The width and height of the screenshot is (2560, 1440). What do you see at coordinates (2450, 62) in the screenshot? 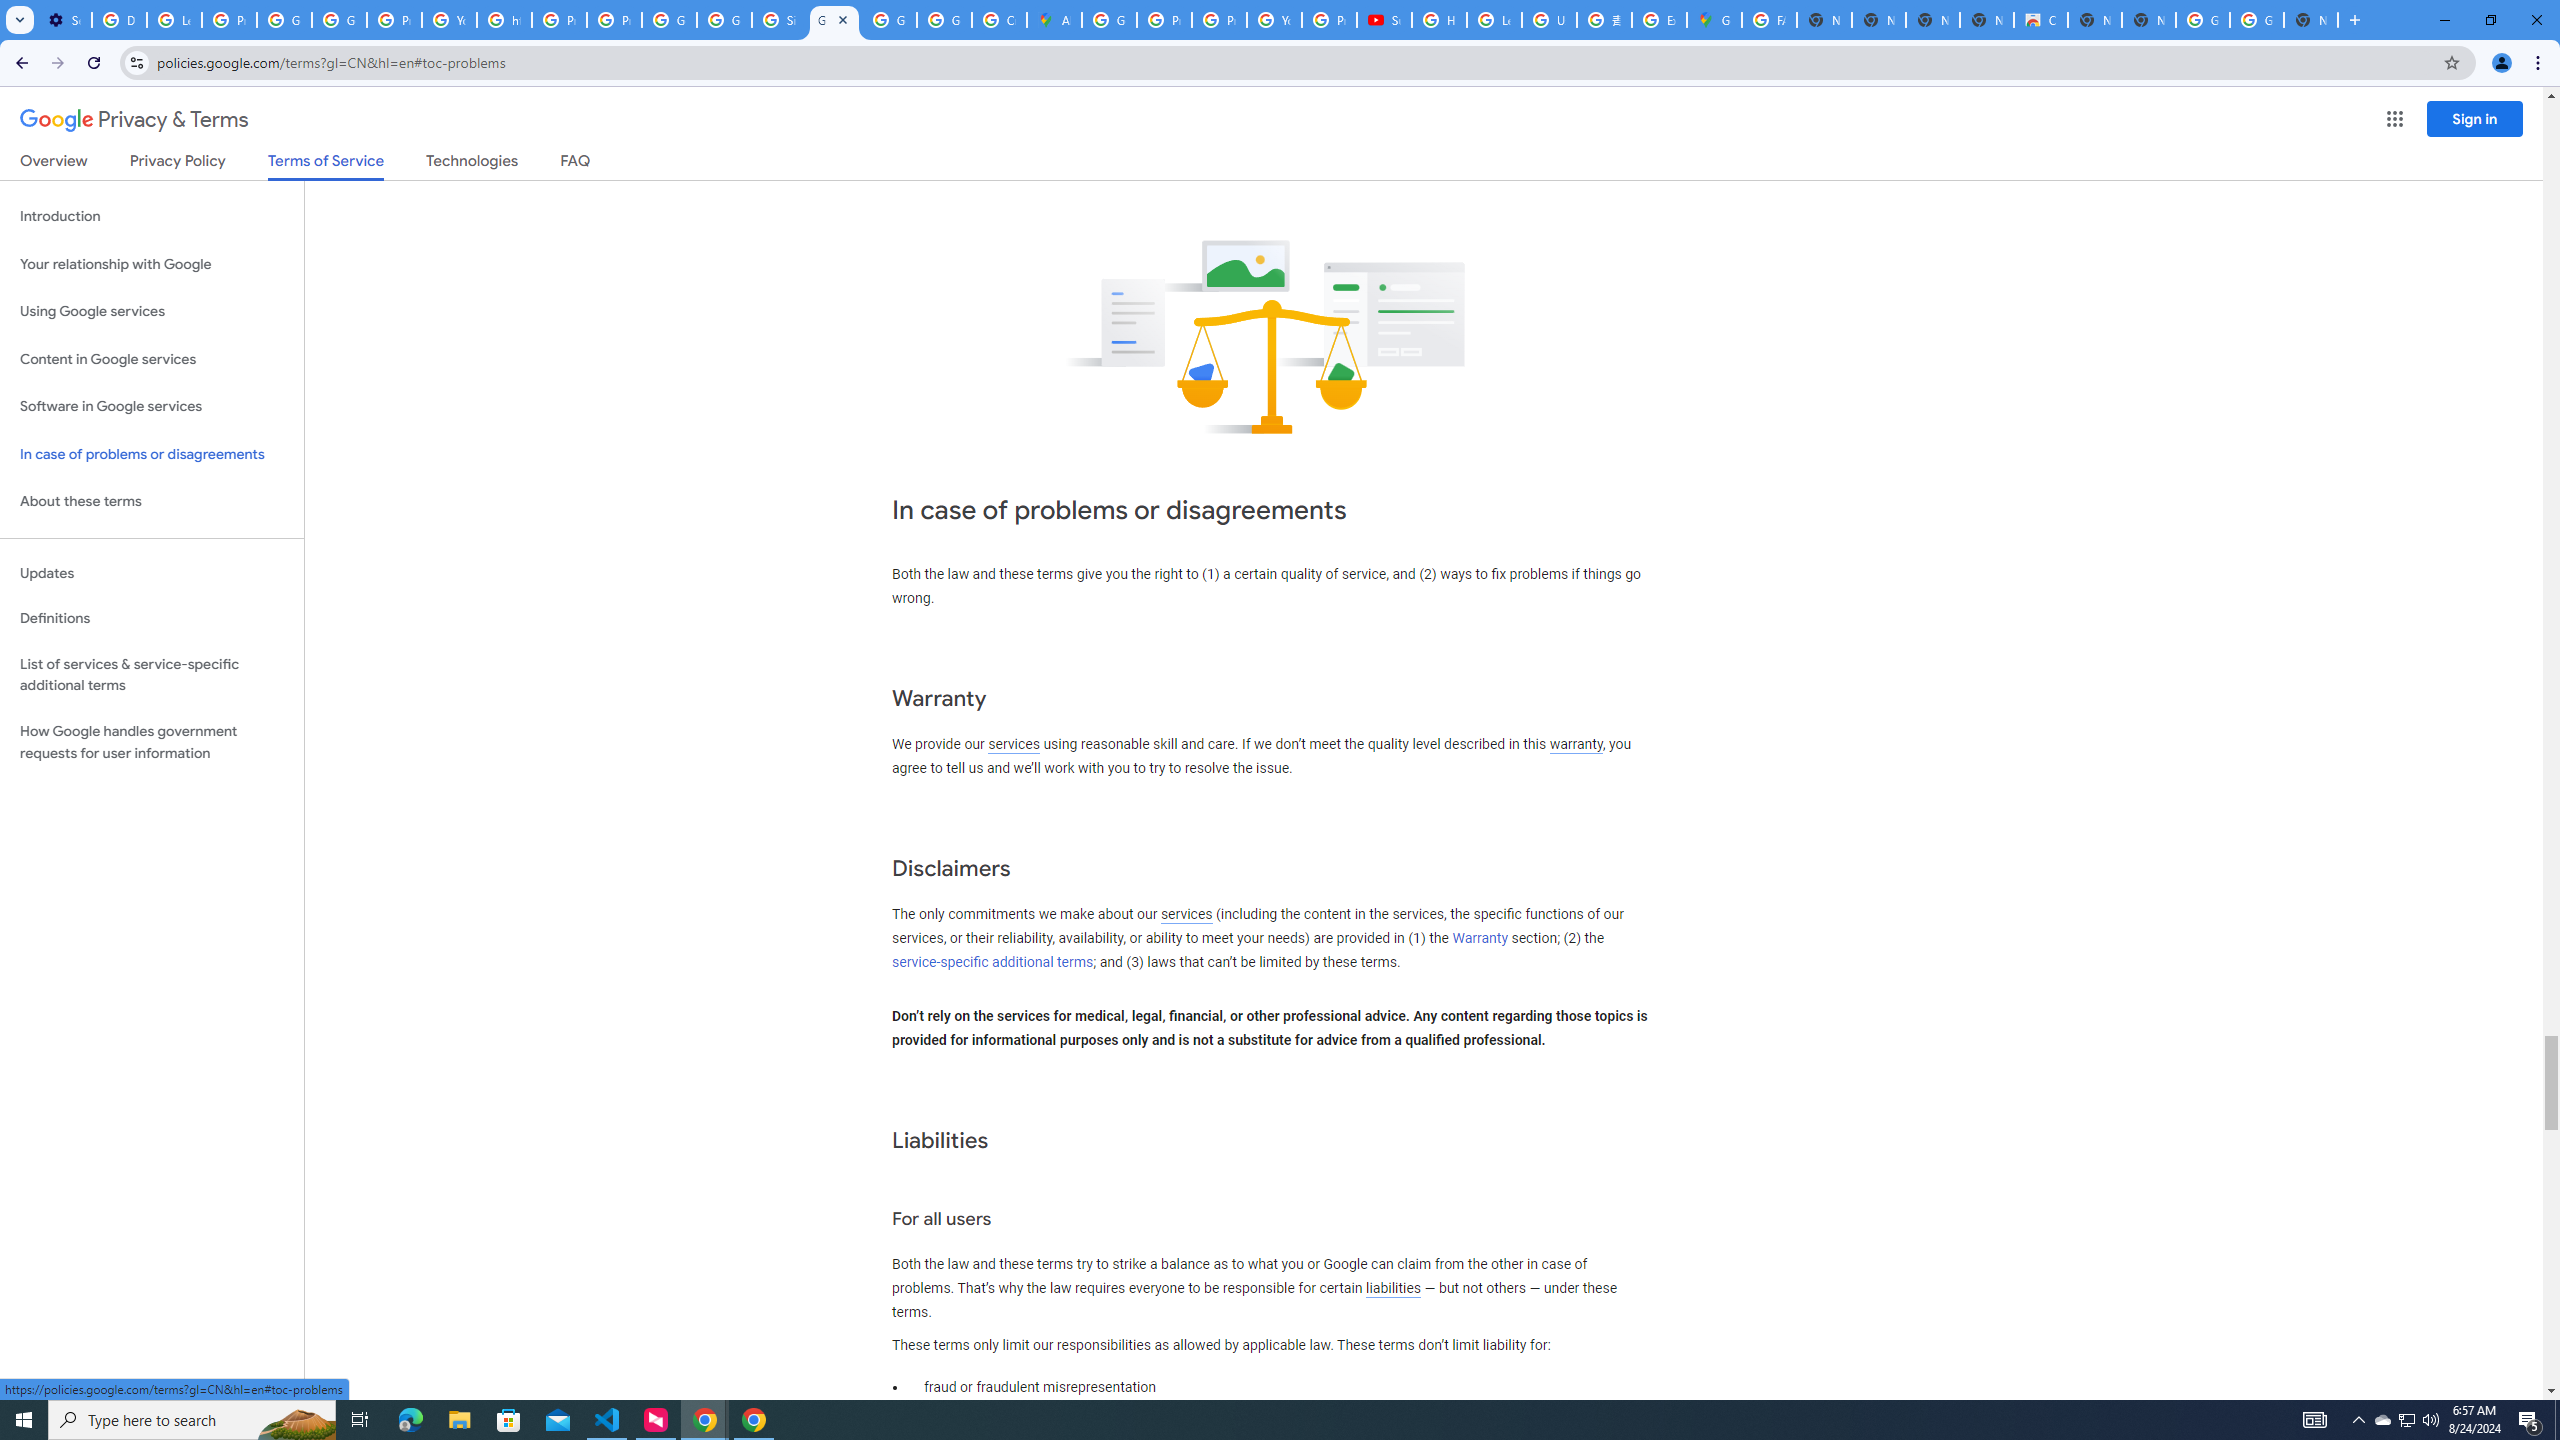
I see `Bookmark this tab` at bounding box center [2450, 62].